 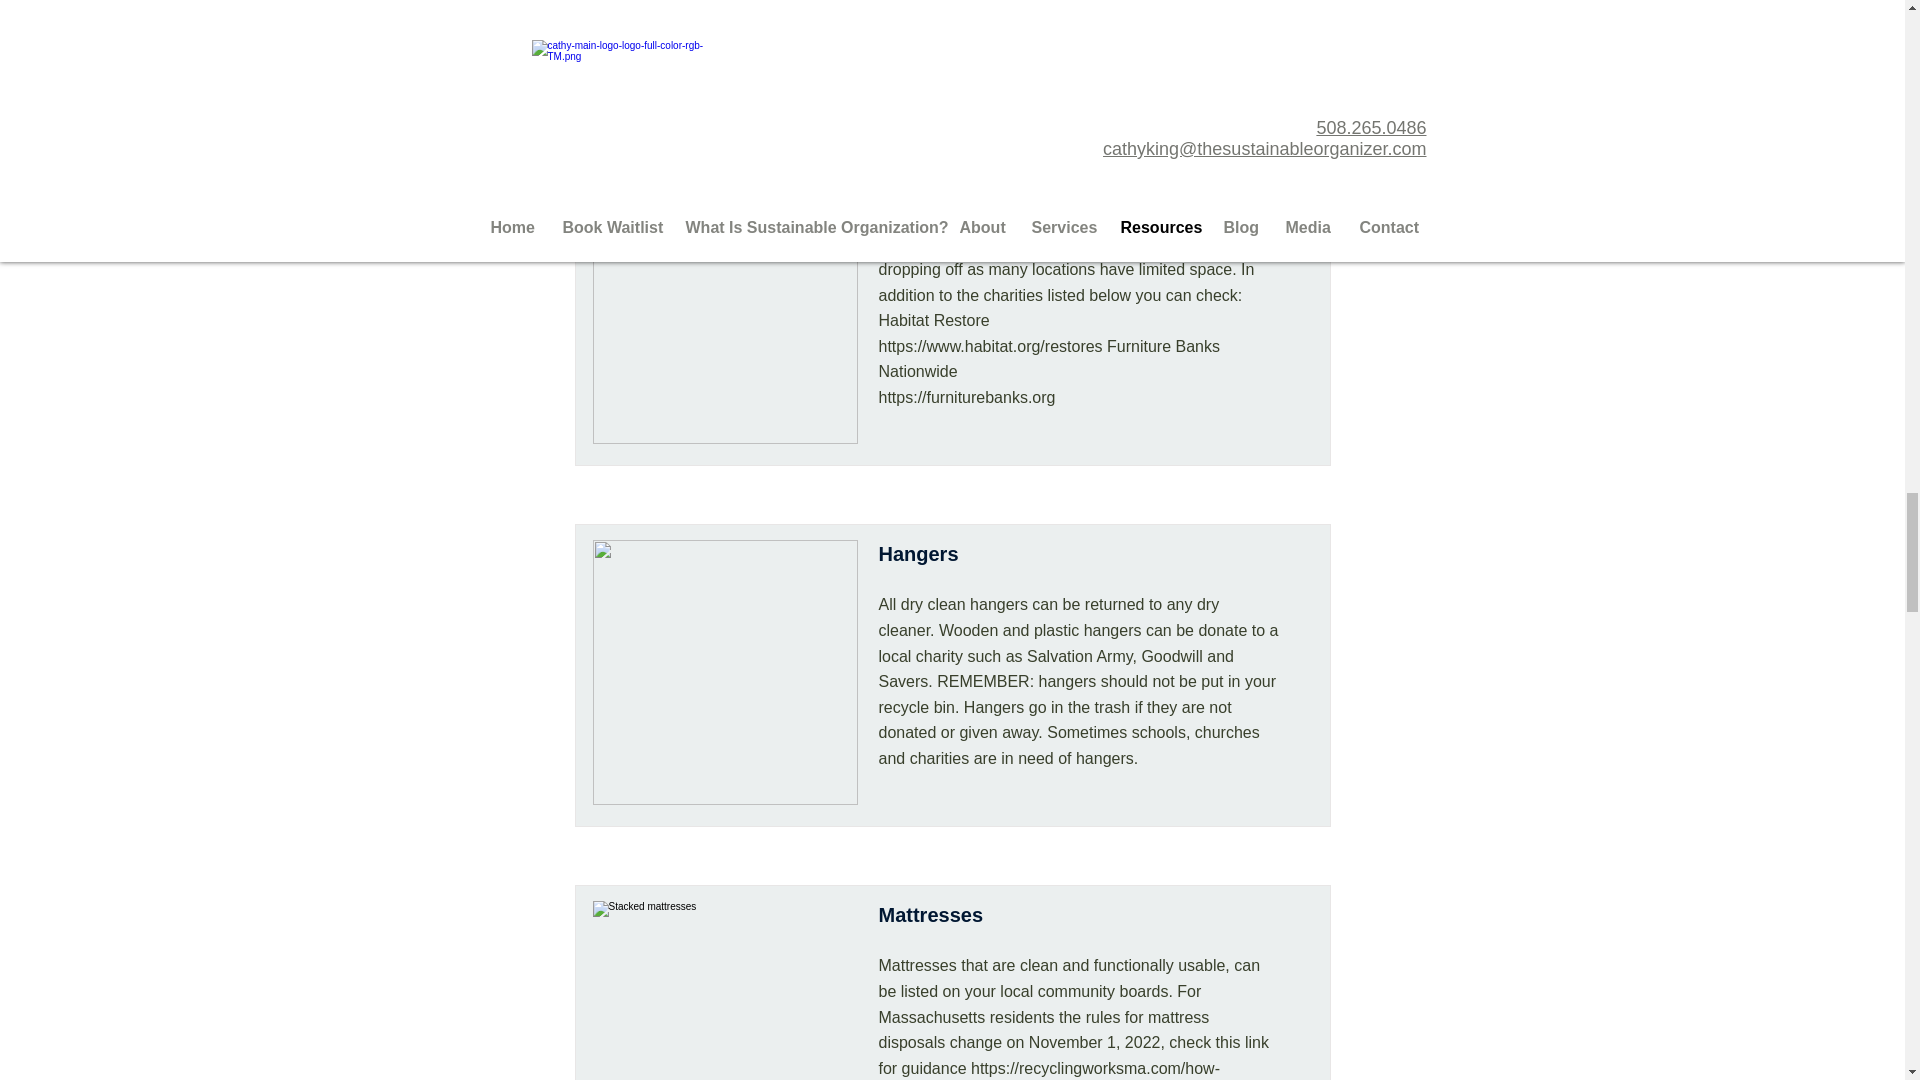 I want to click on furniture.png, so click(x=724, y=311).